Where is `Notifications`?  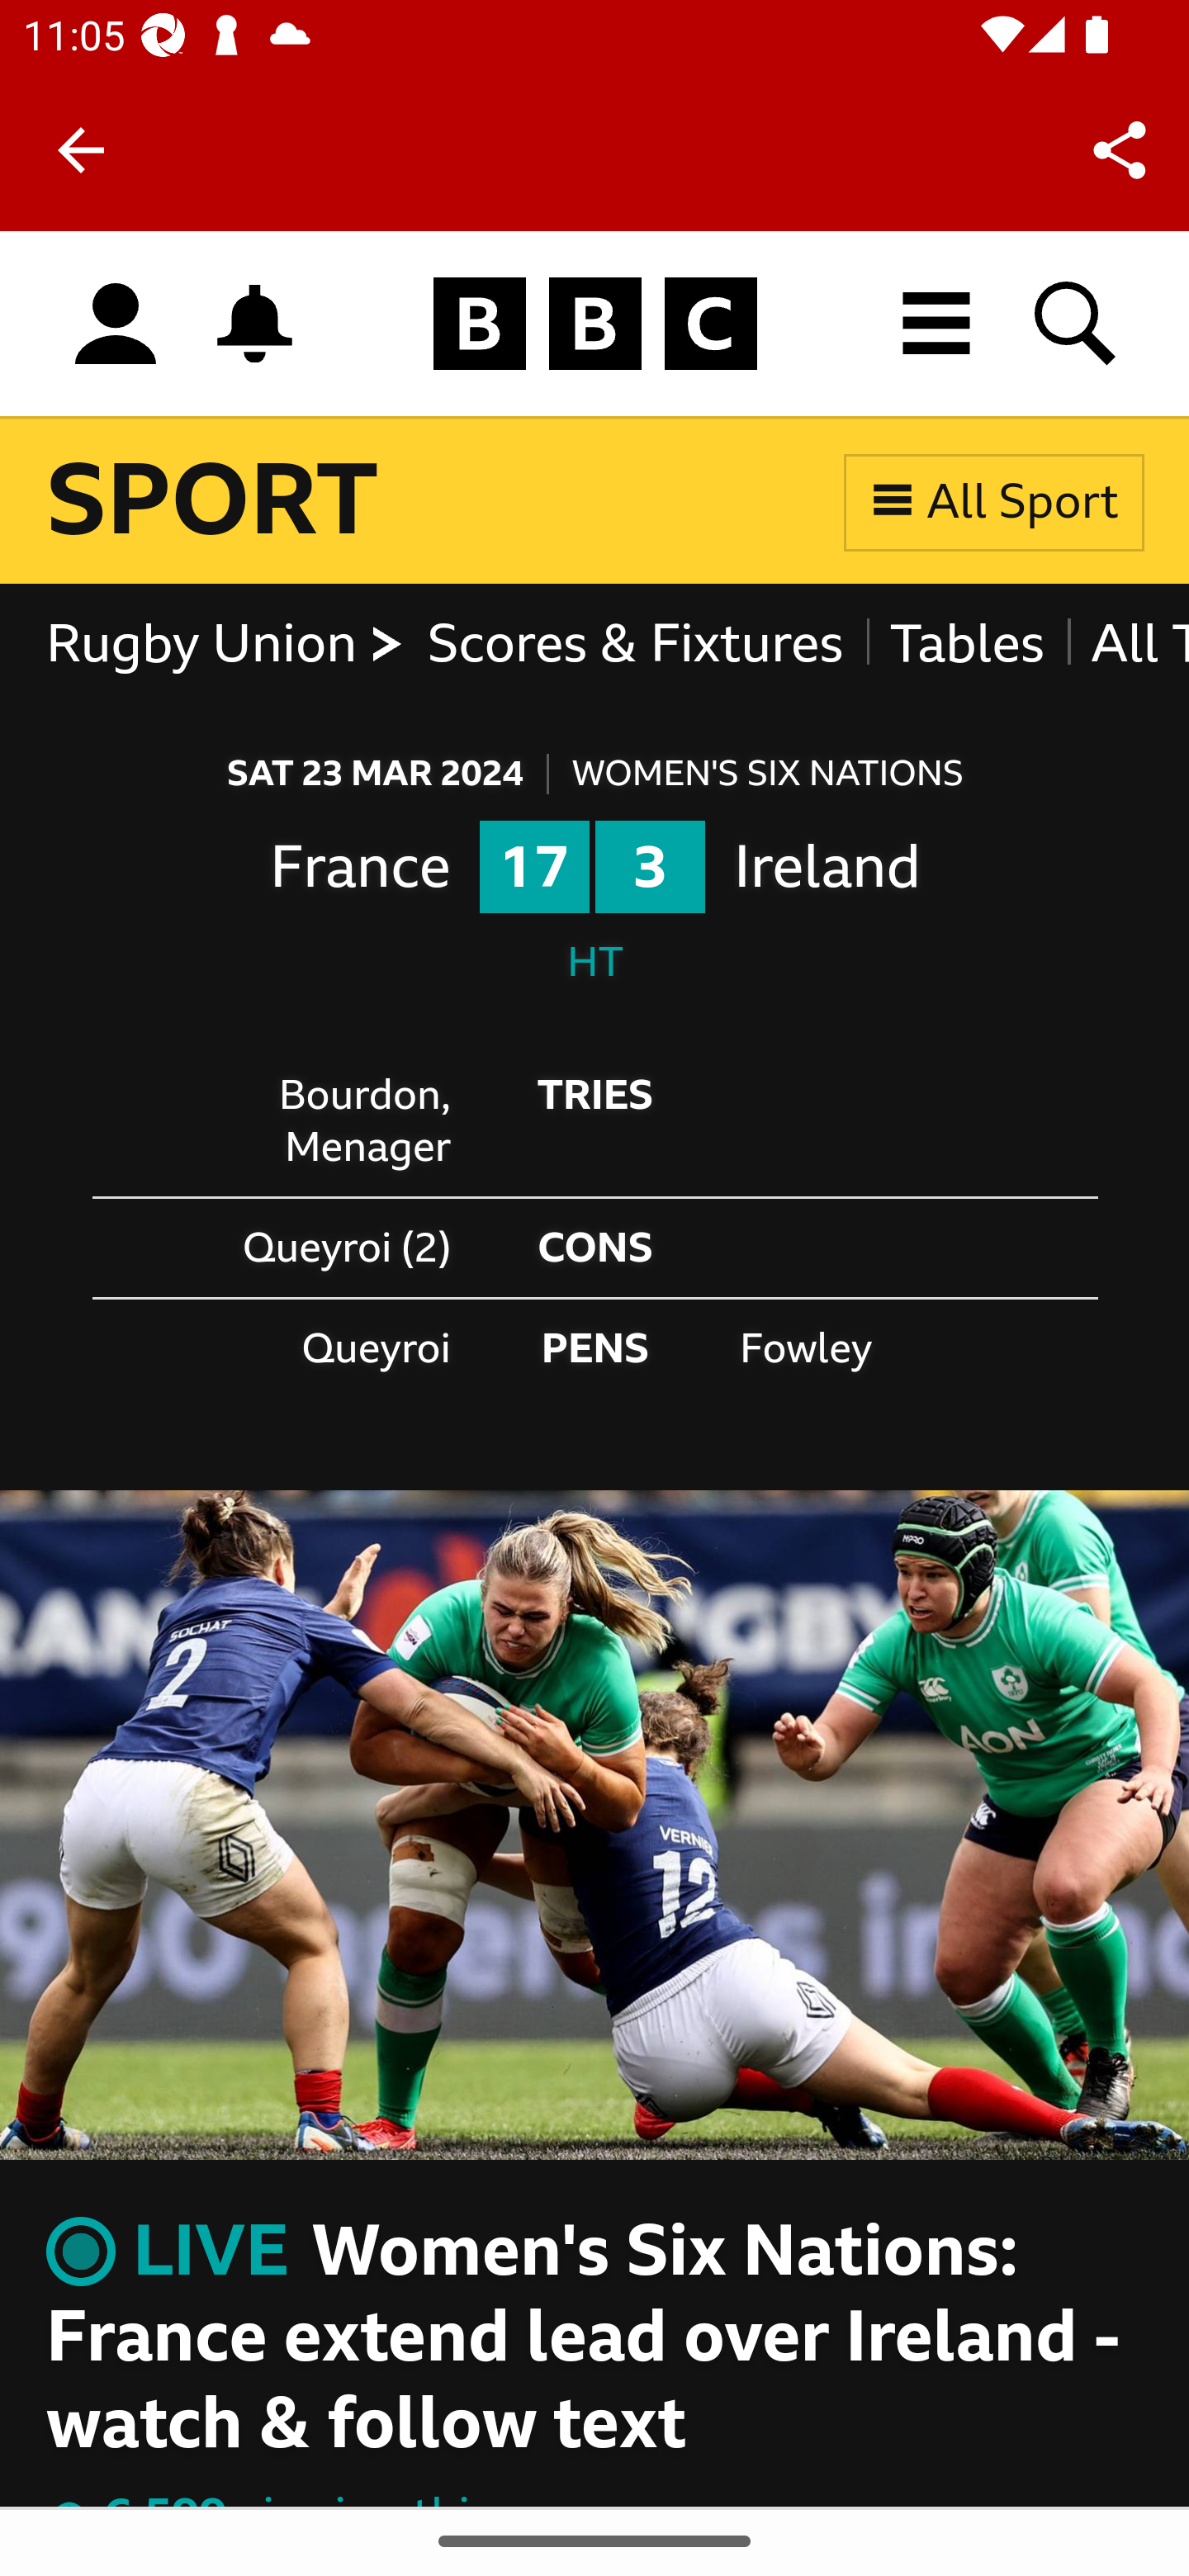
Notifications is located at coordinates (255, 324).